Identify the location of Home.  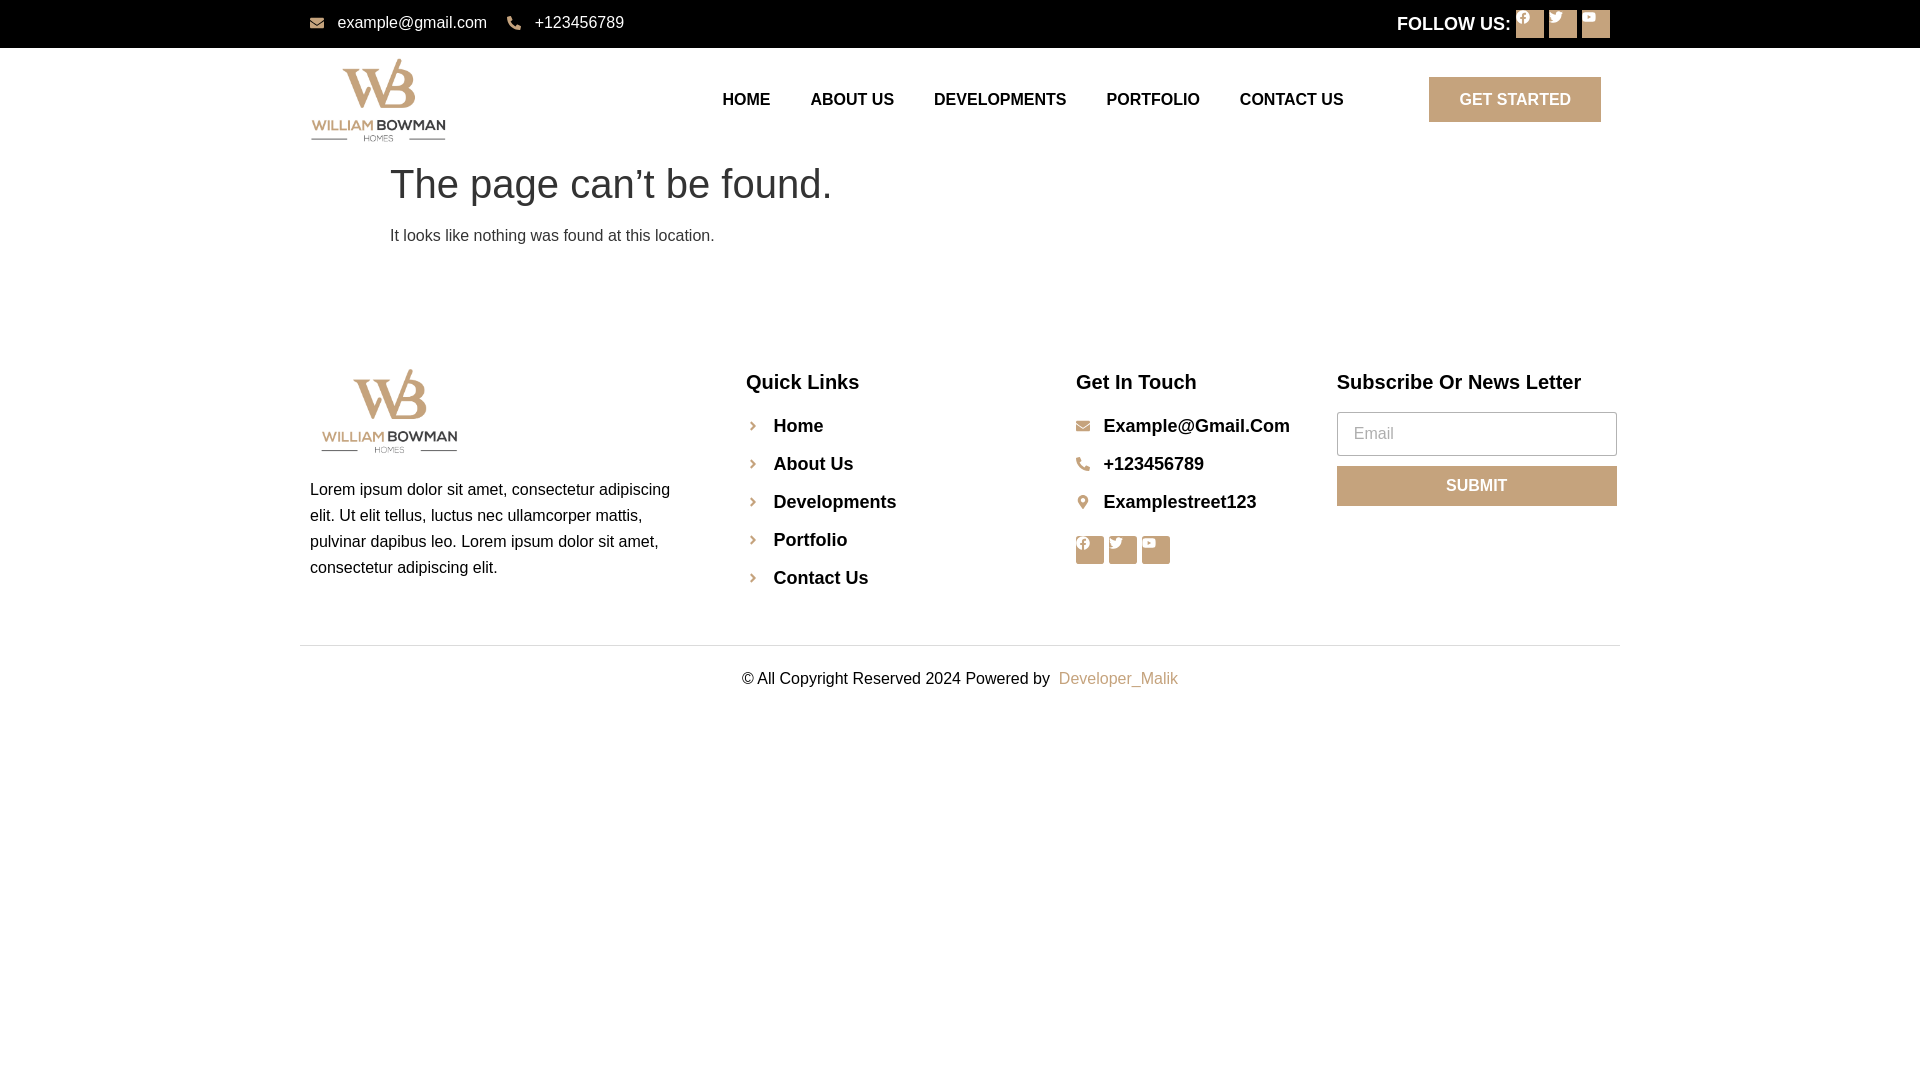
(886, 425).